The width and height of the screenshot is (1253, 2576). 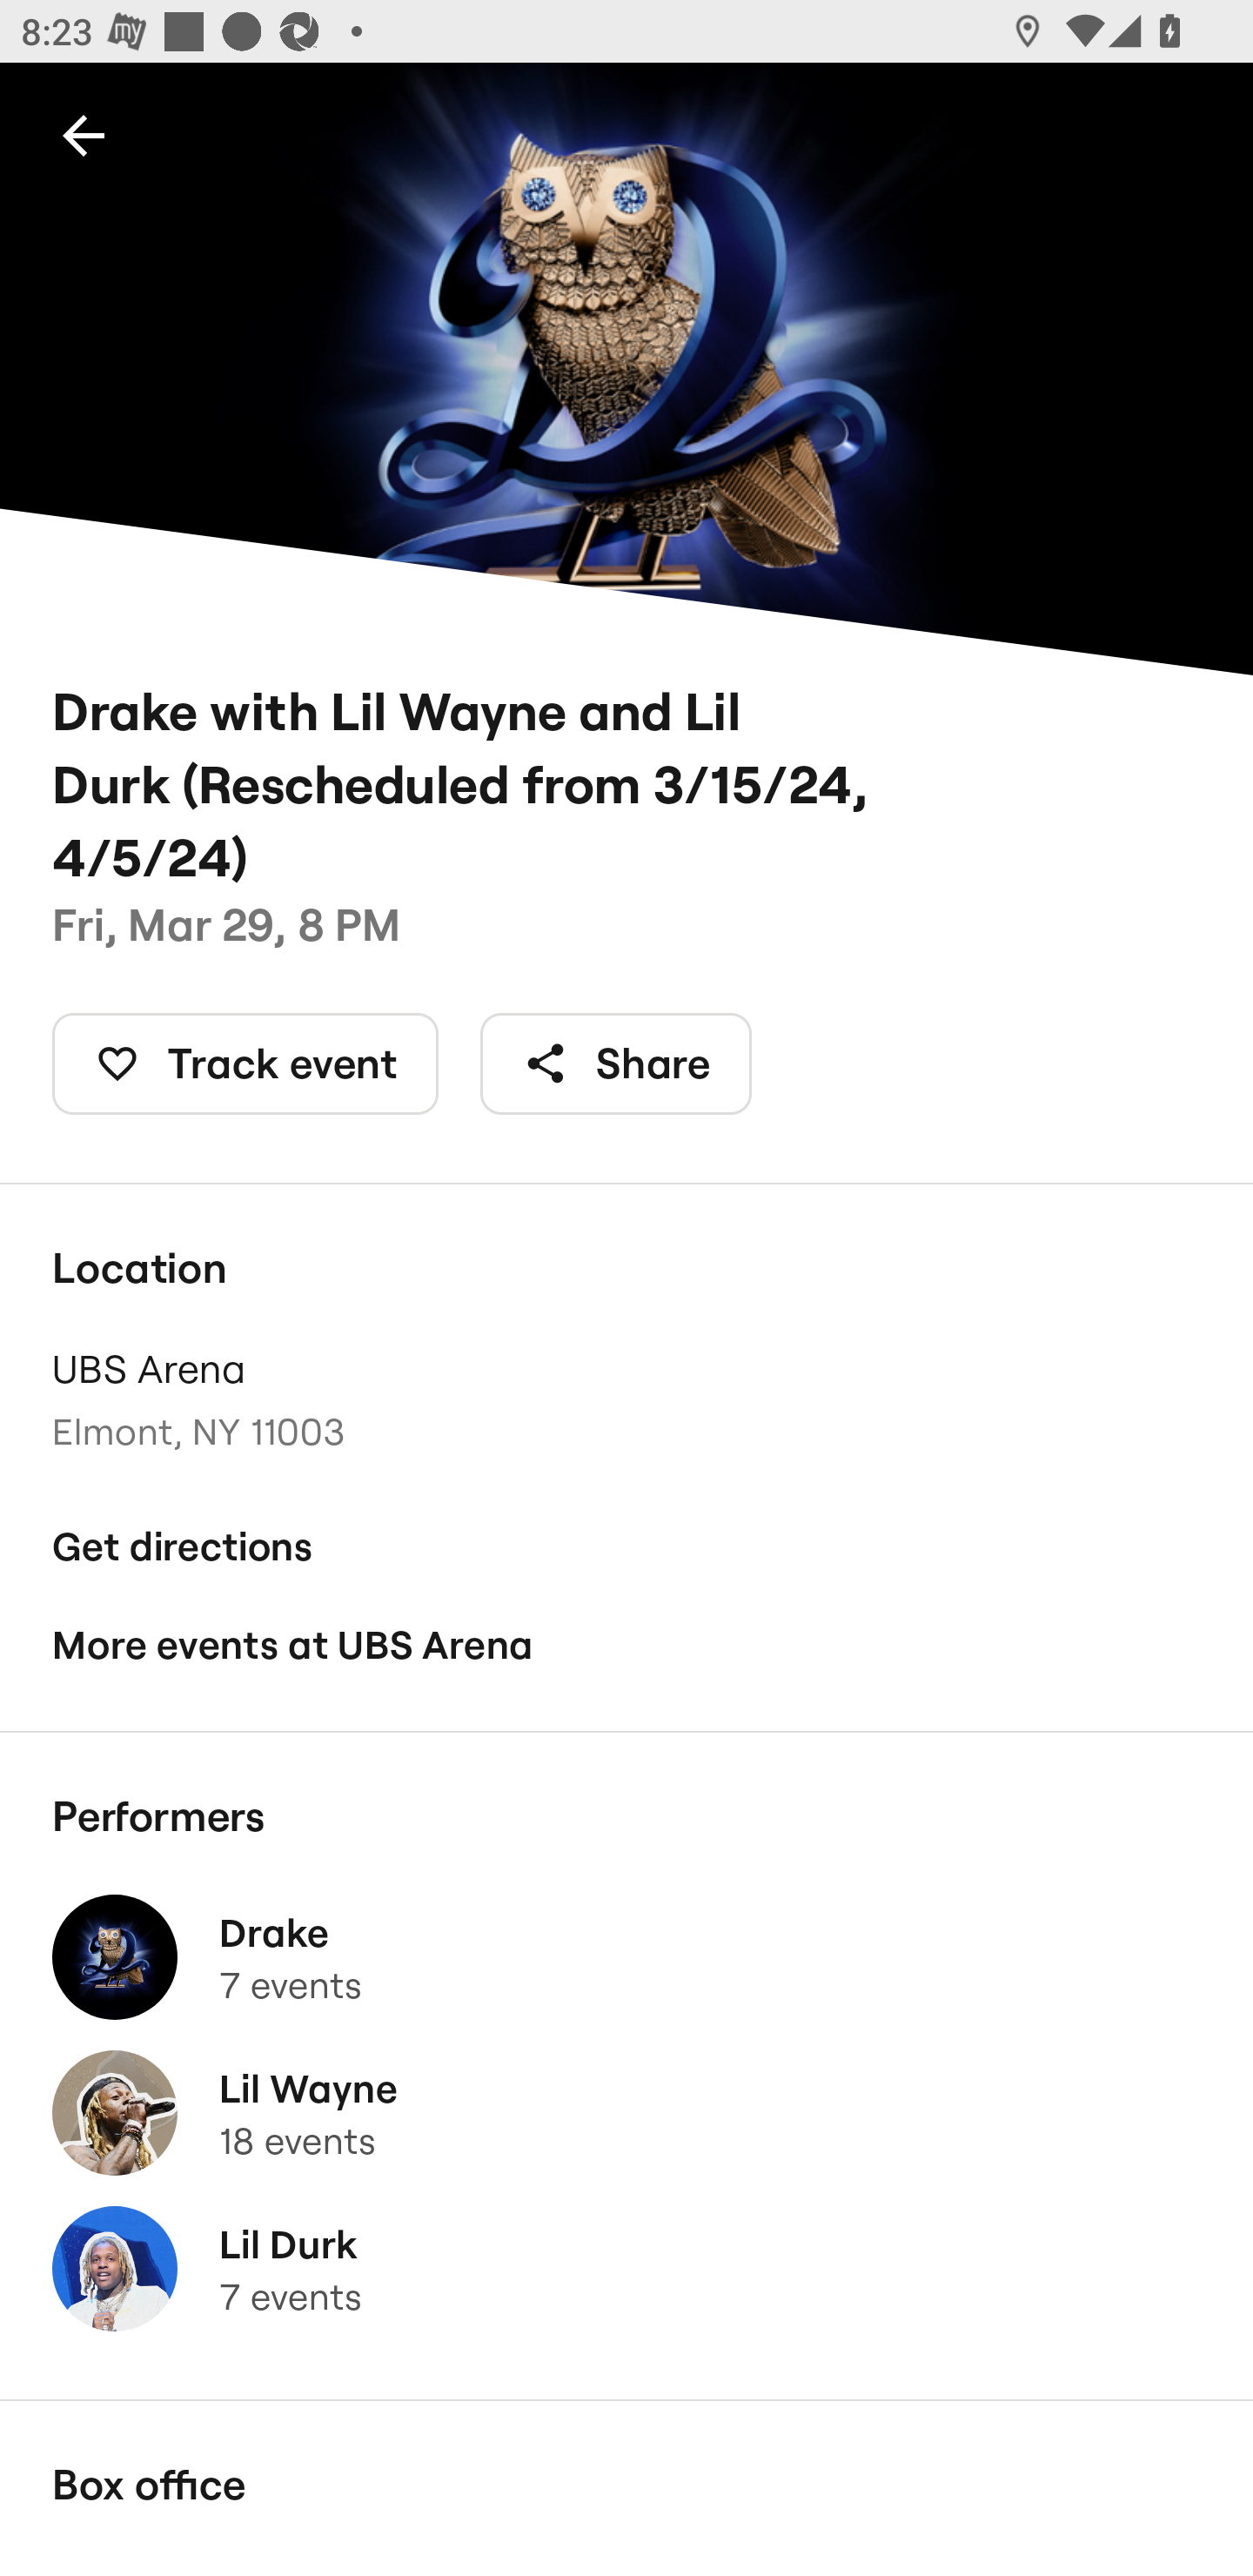 I want to click on Track event, so click(x=245, y=1063).